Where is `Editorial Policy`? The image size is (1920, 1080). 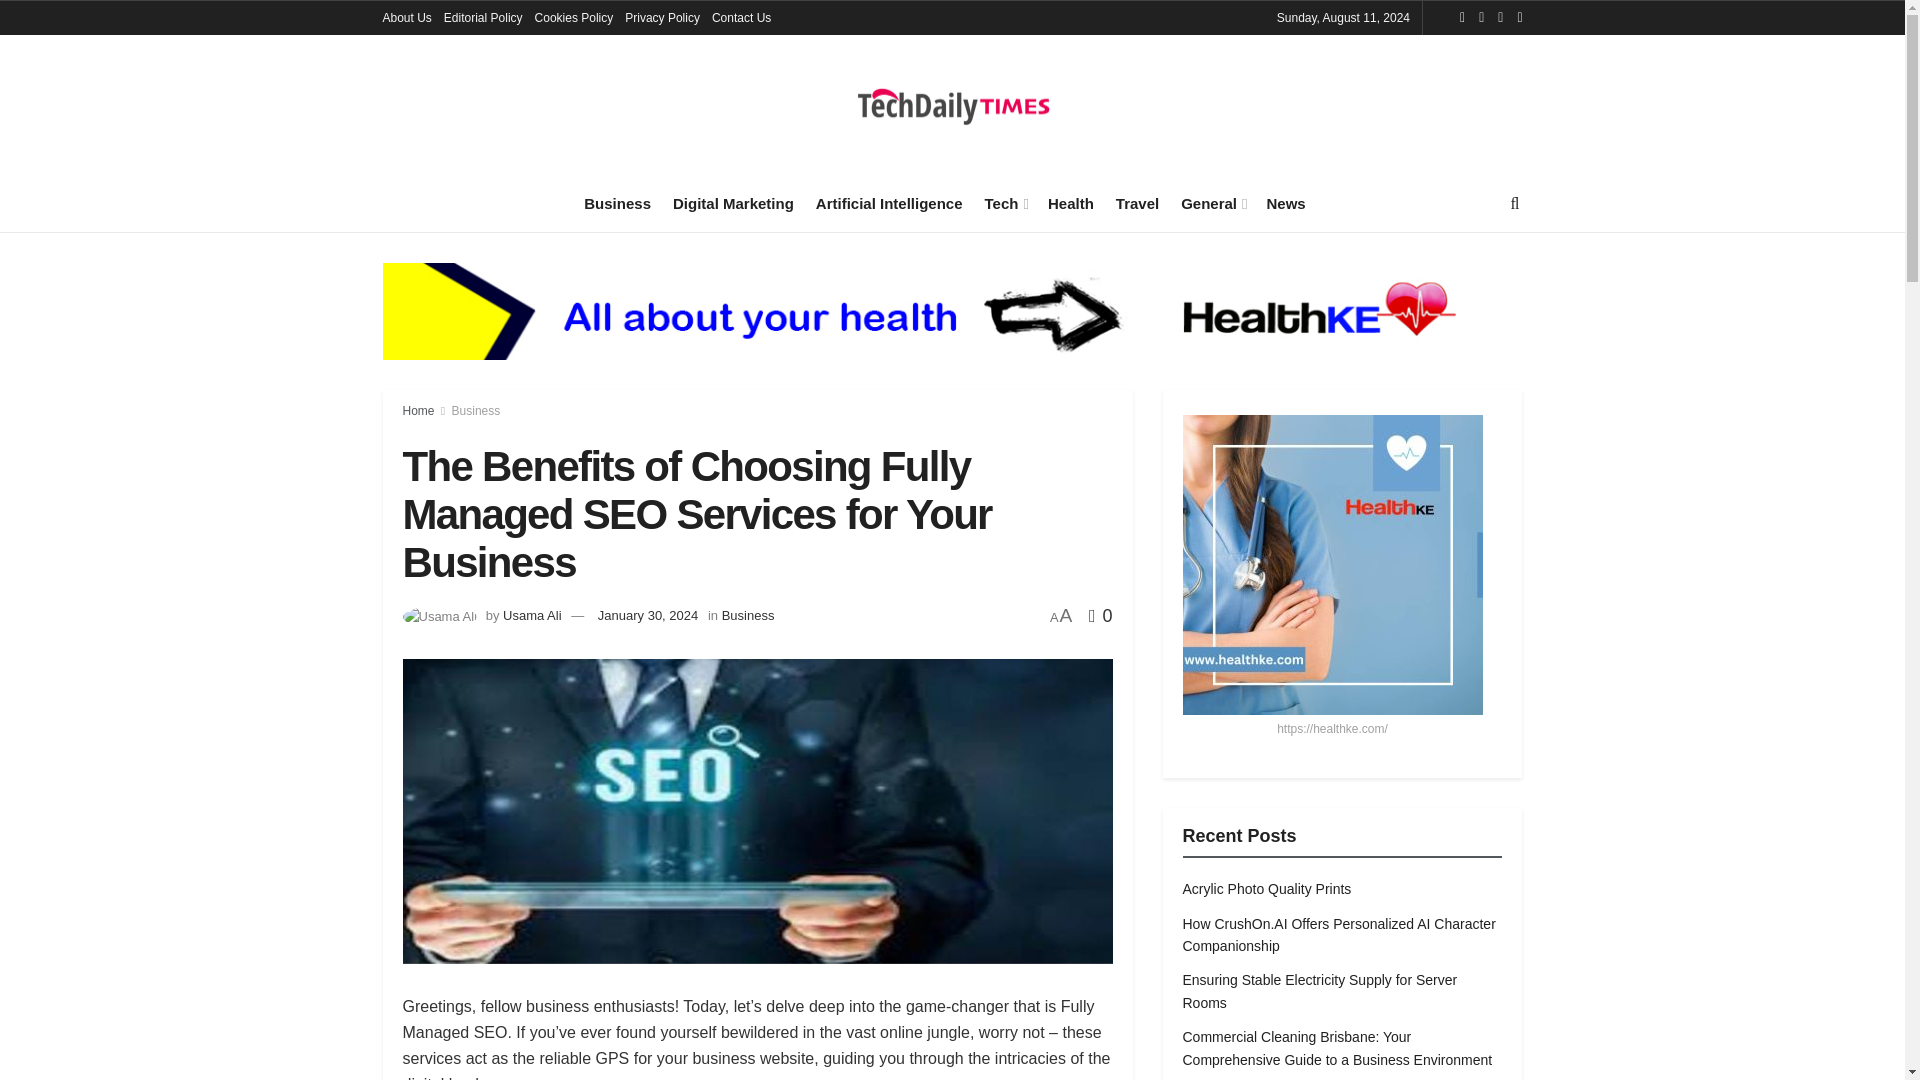
Editorial Policy is located at coordinates (482, 18).